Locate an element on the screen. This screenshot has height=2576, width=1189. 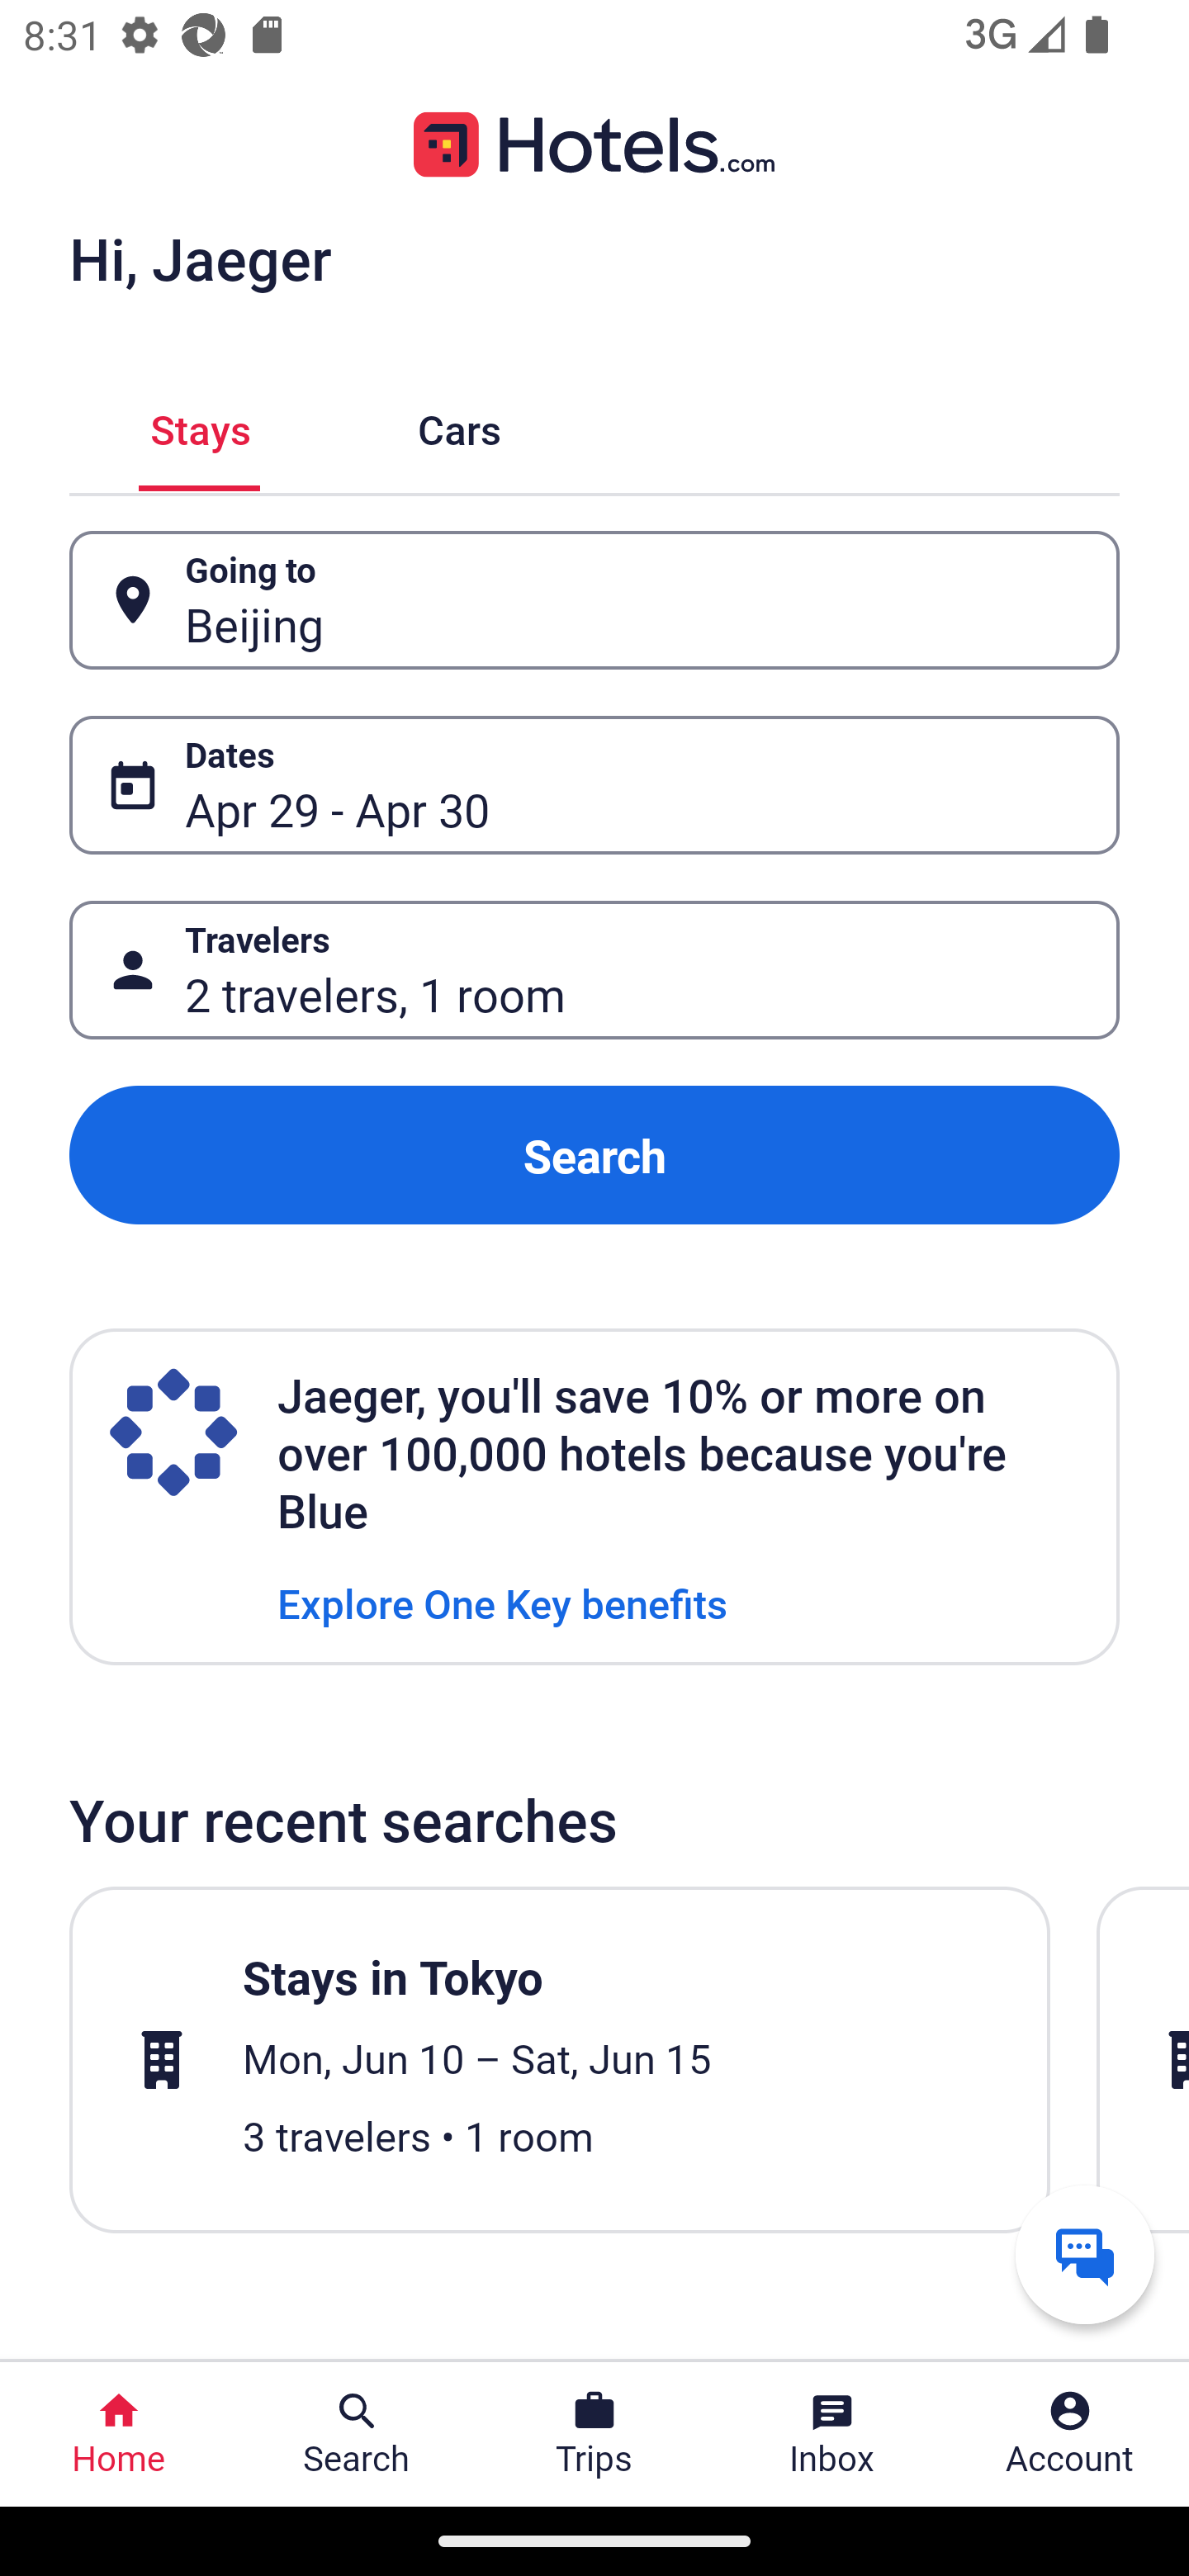
Inbox Inbox Button is located at coordinates (832, 2434).